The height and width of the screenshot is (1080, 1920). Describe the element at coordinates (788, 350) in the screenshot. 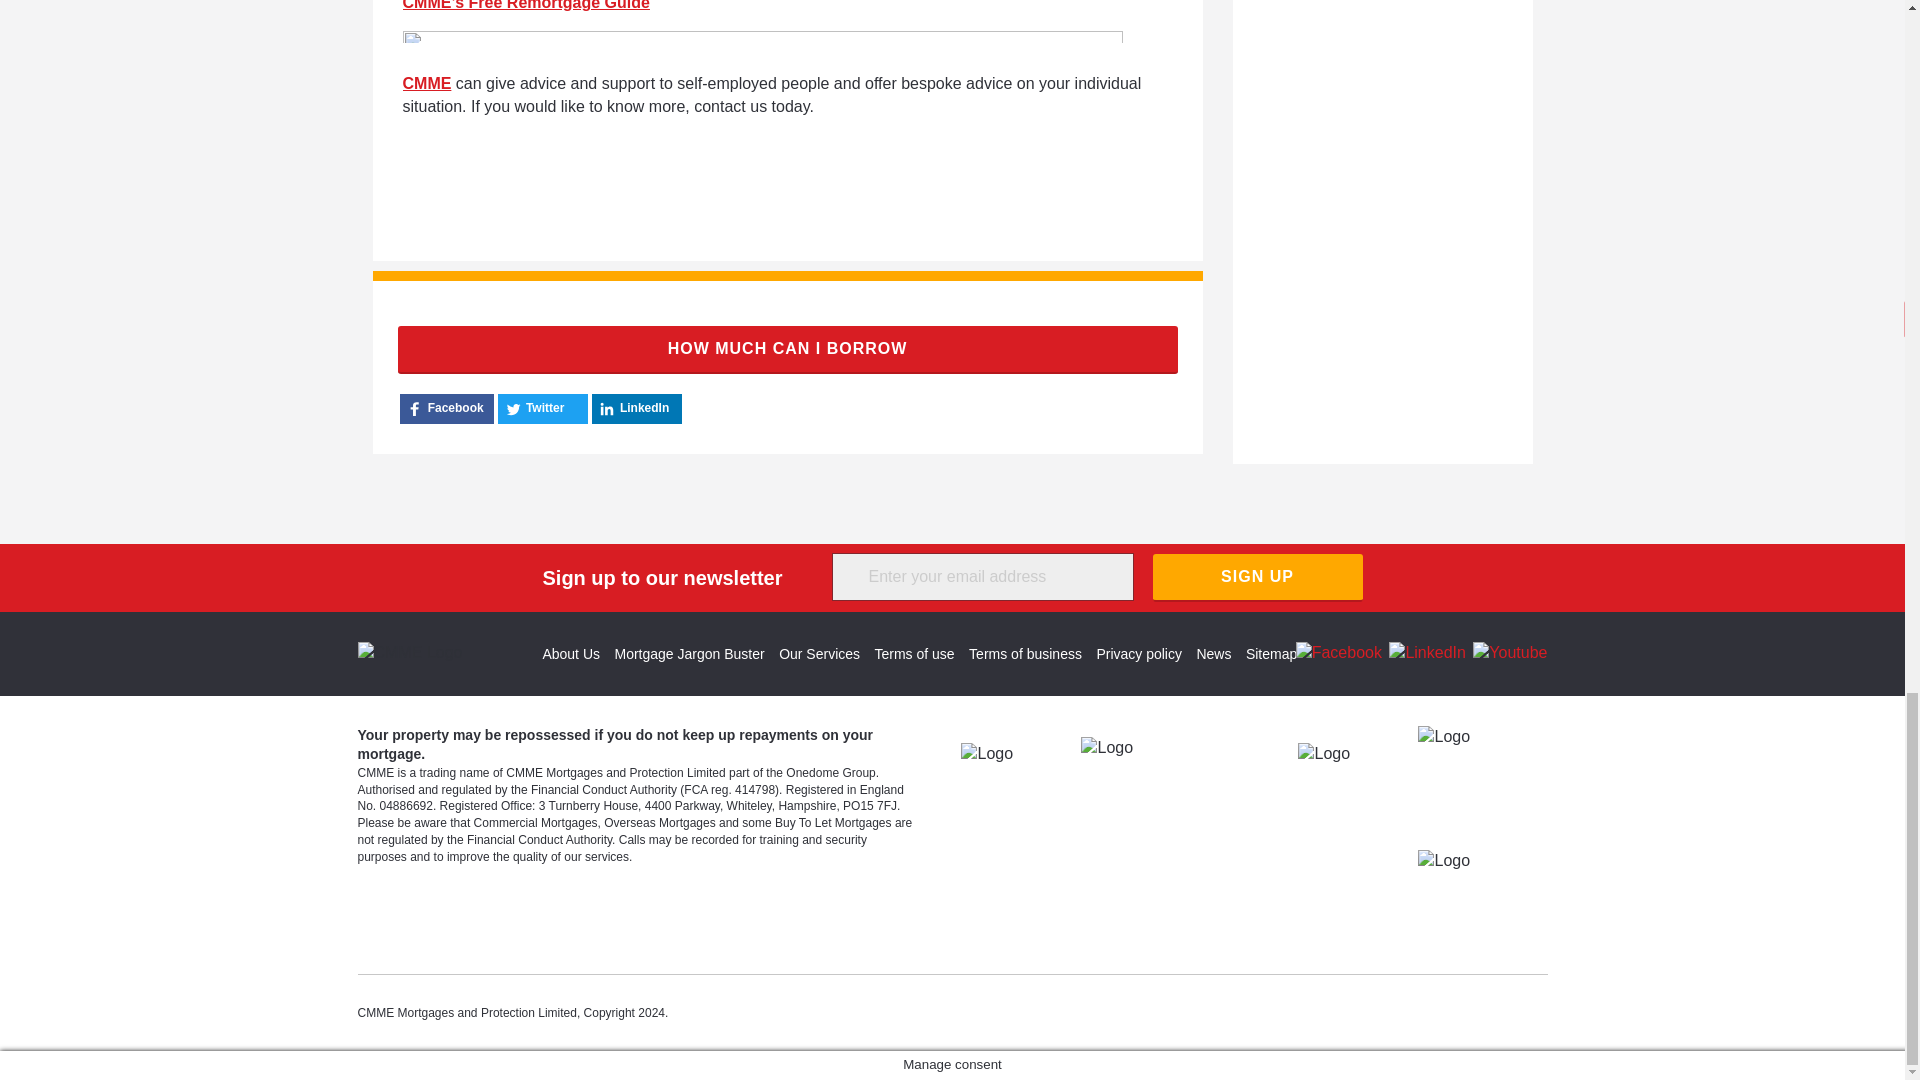

I see `How much can I borrow` at that location.